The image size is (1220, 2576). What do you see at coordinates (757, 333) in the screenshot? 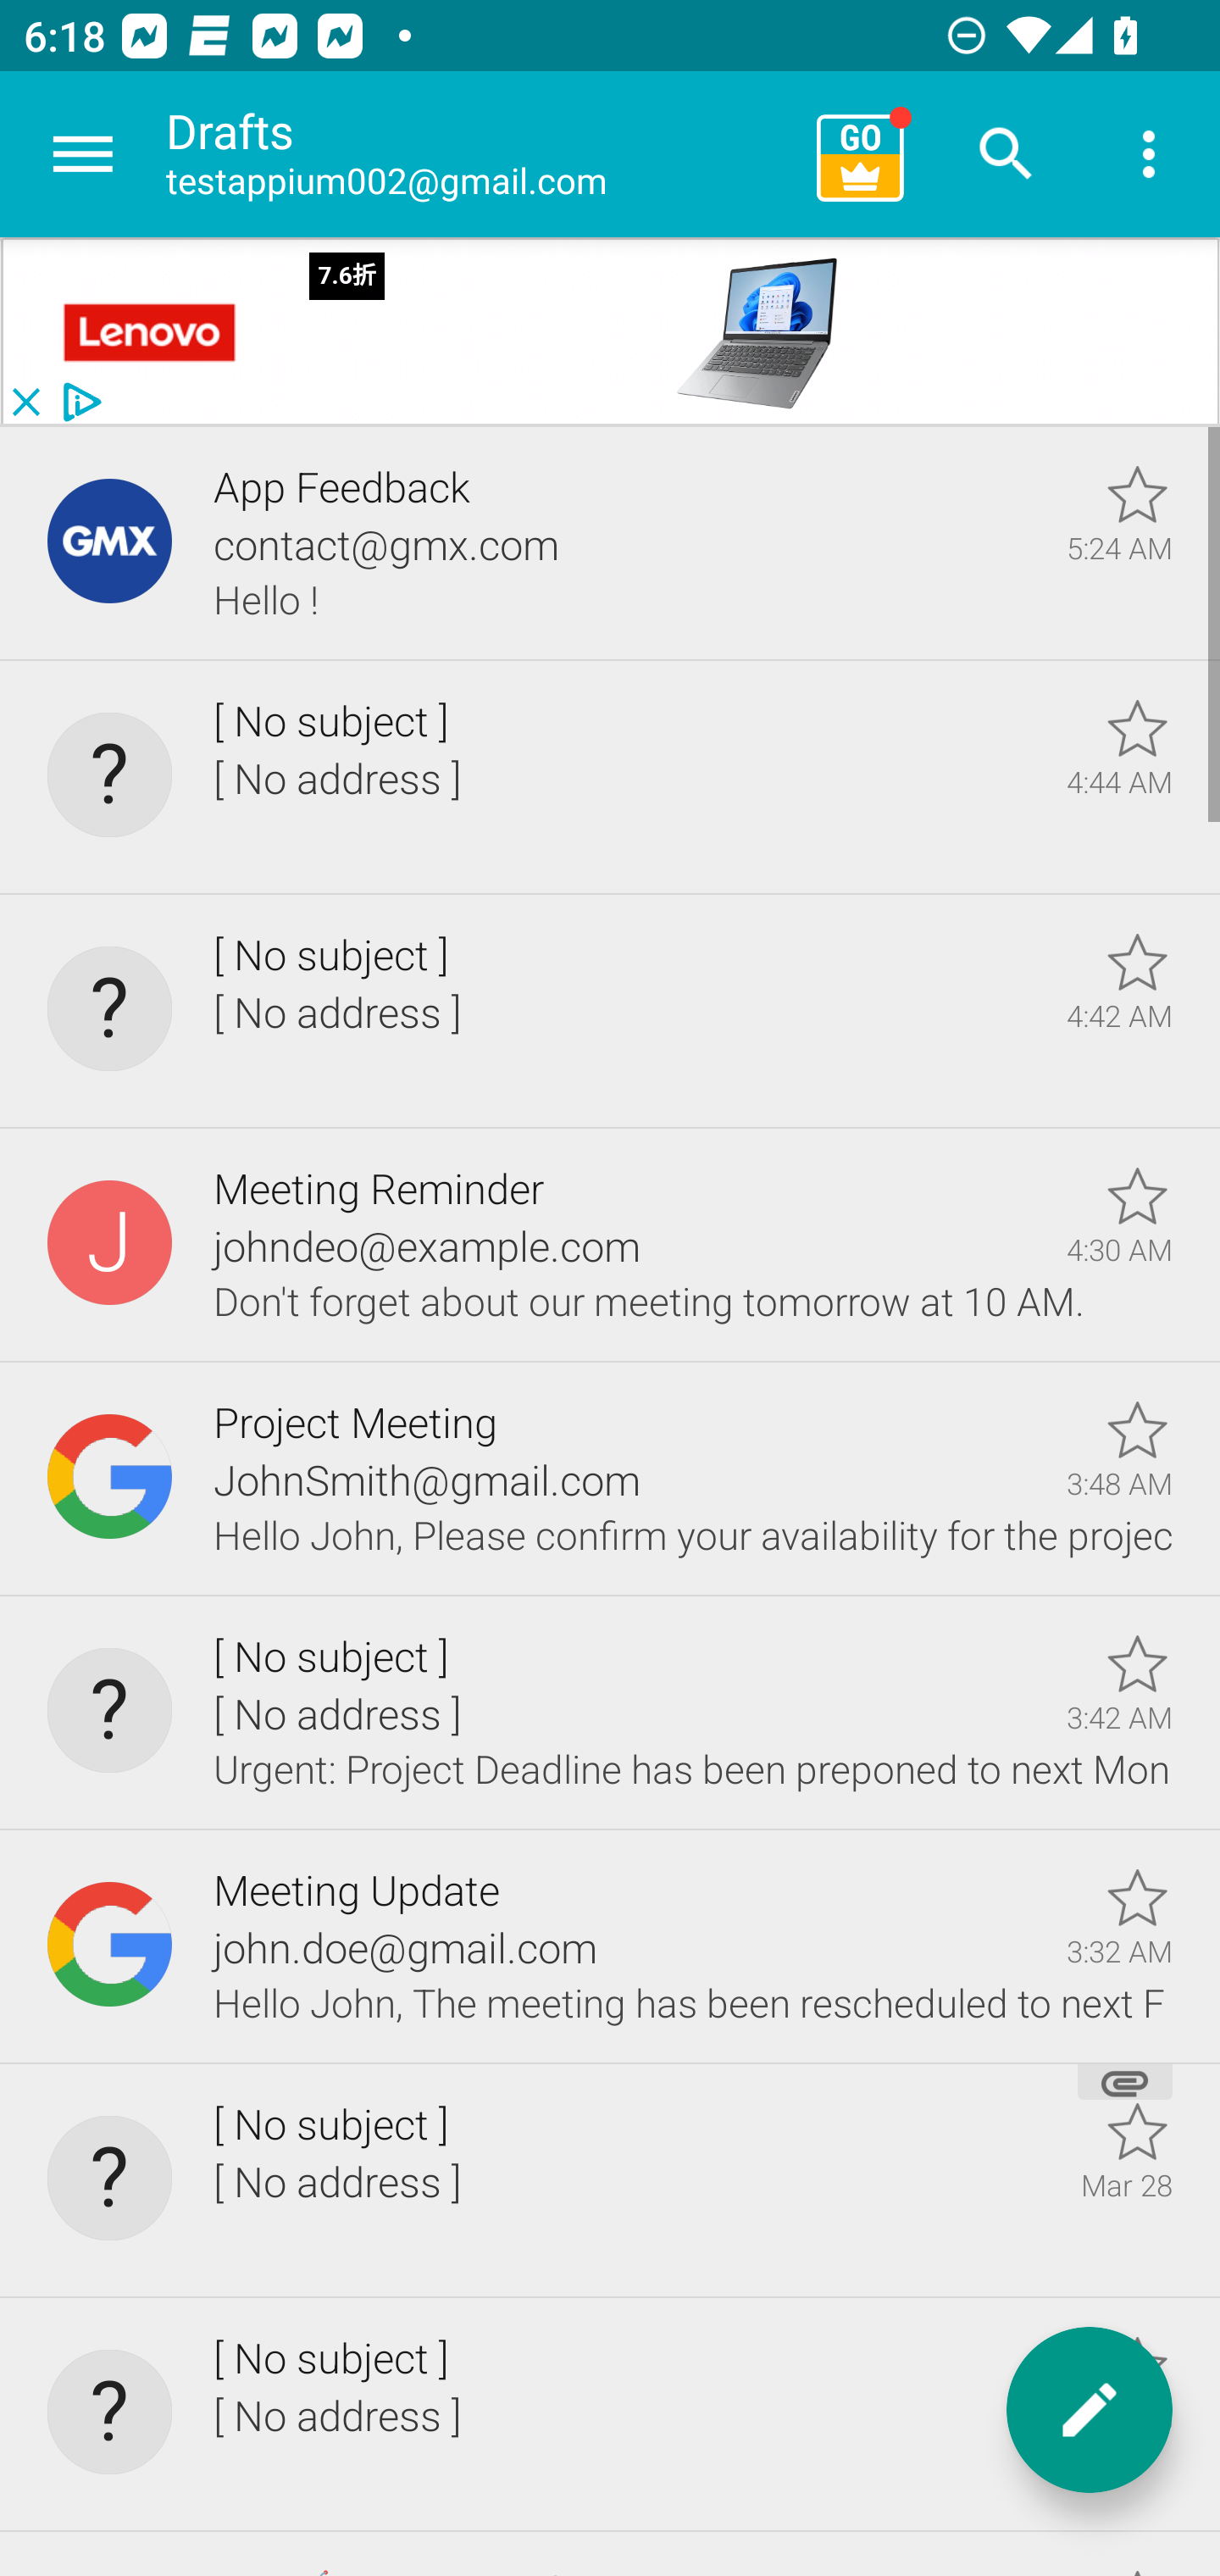
I see ` 7.6折    7.6折` at bounding box center [757, 333].